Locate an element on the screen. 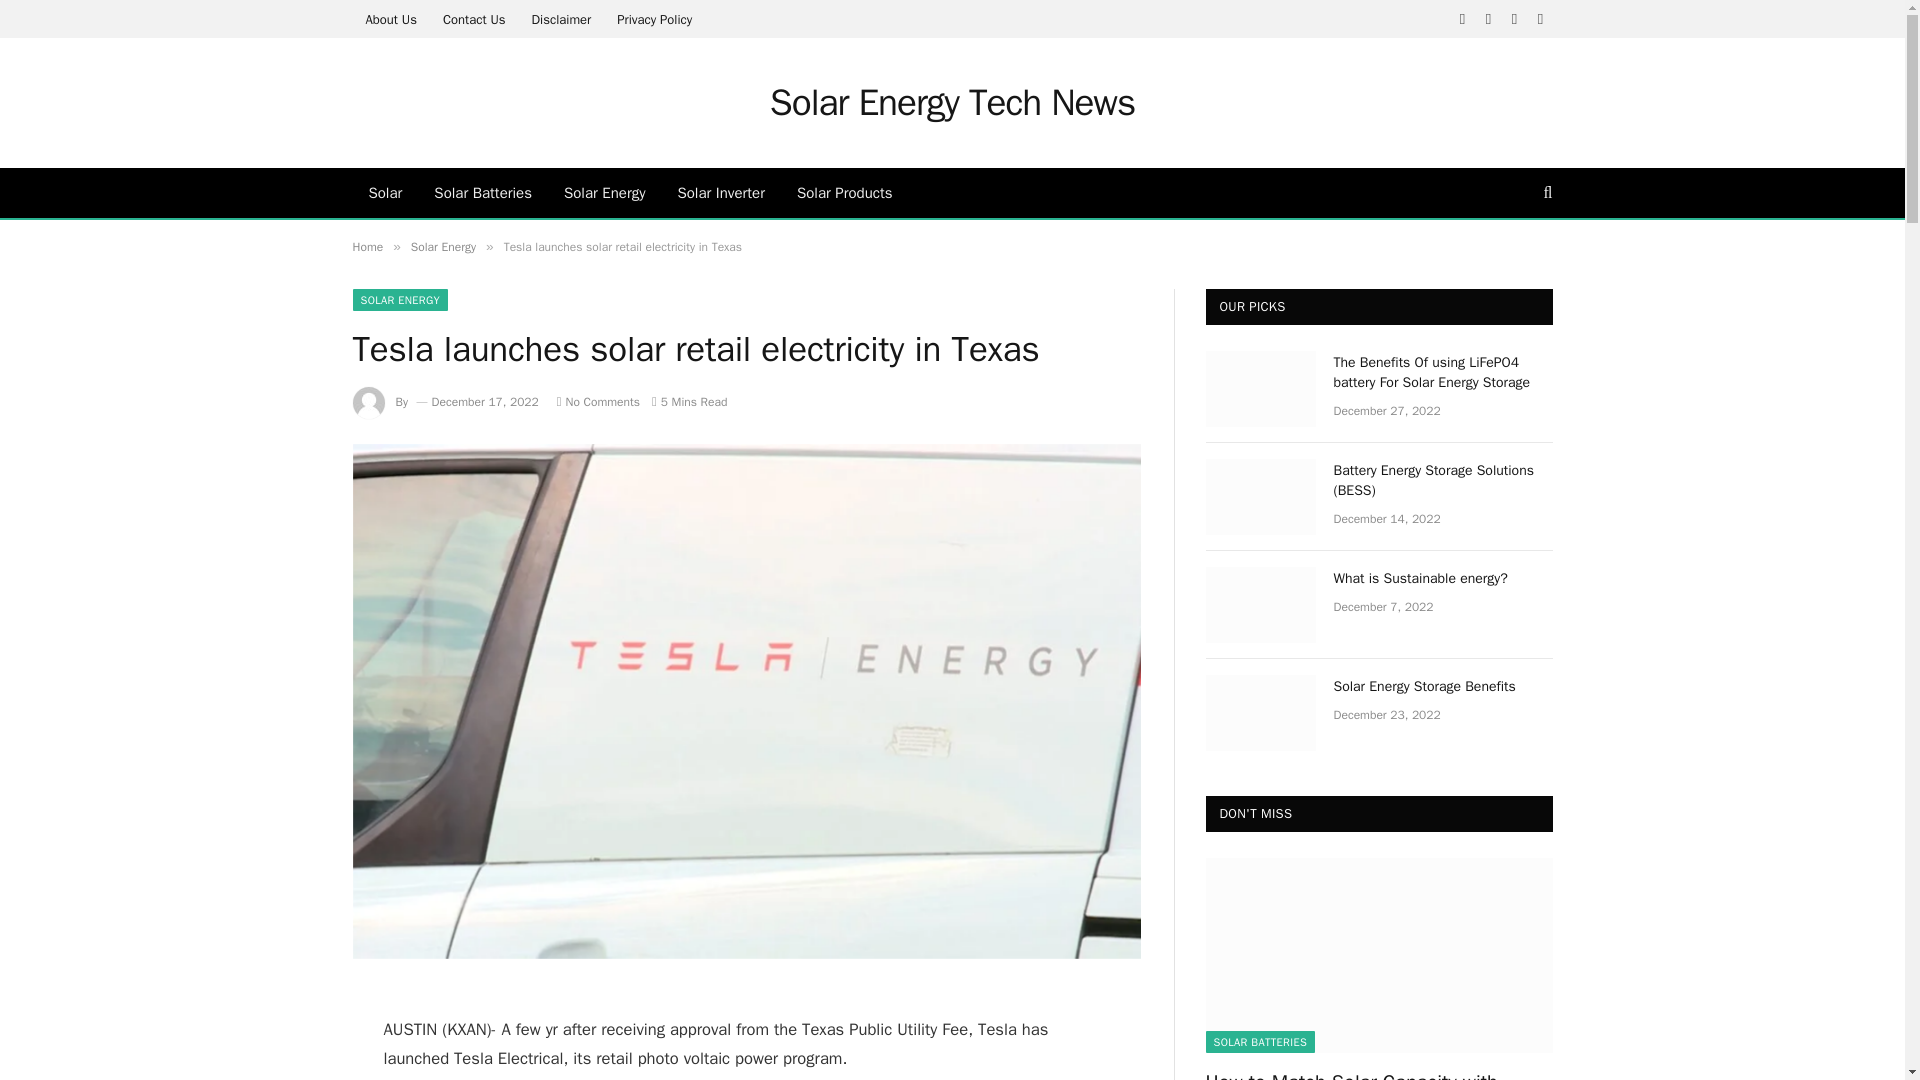  Contact Us is located at coordinates (474, 18).